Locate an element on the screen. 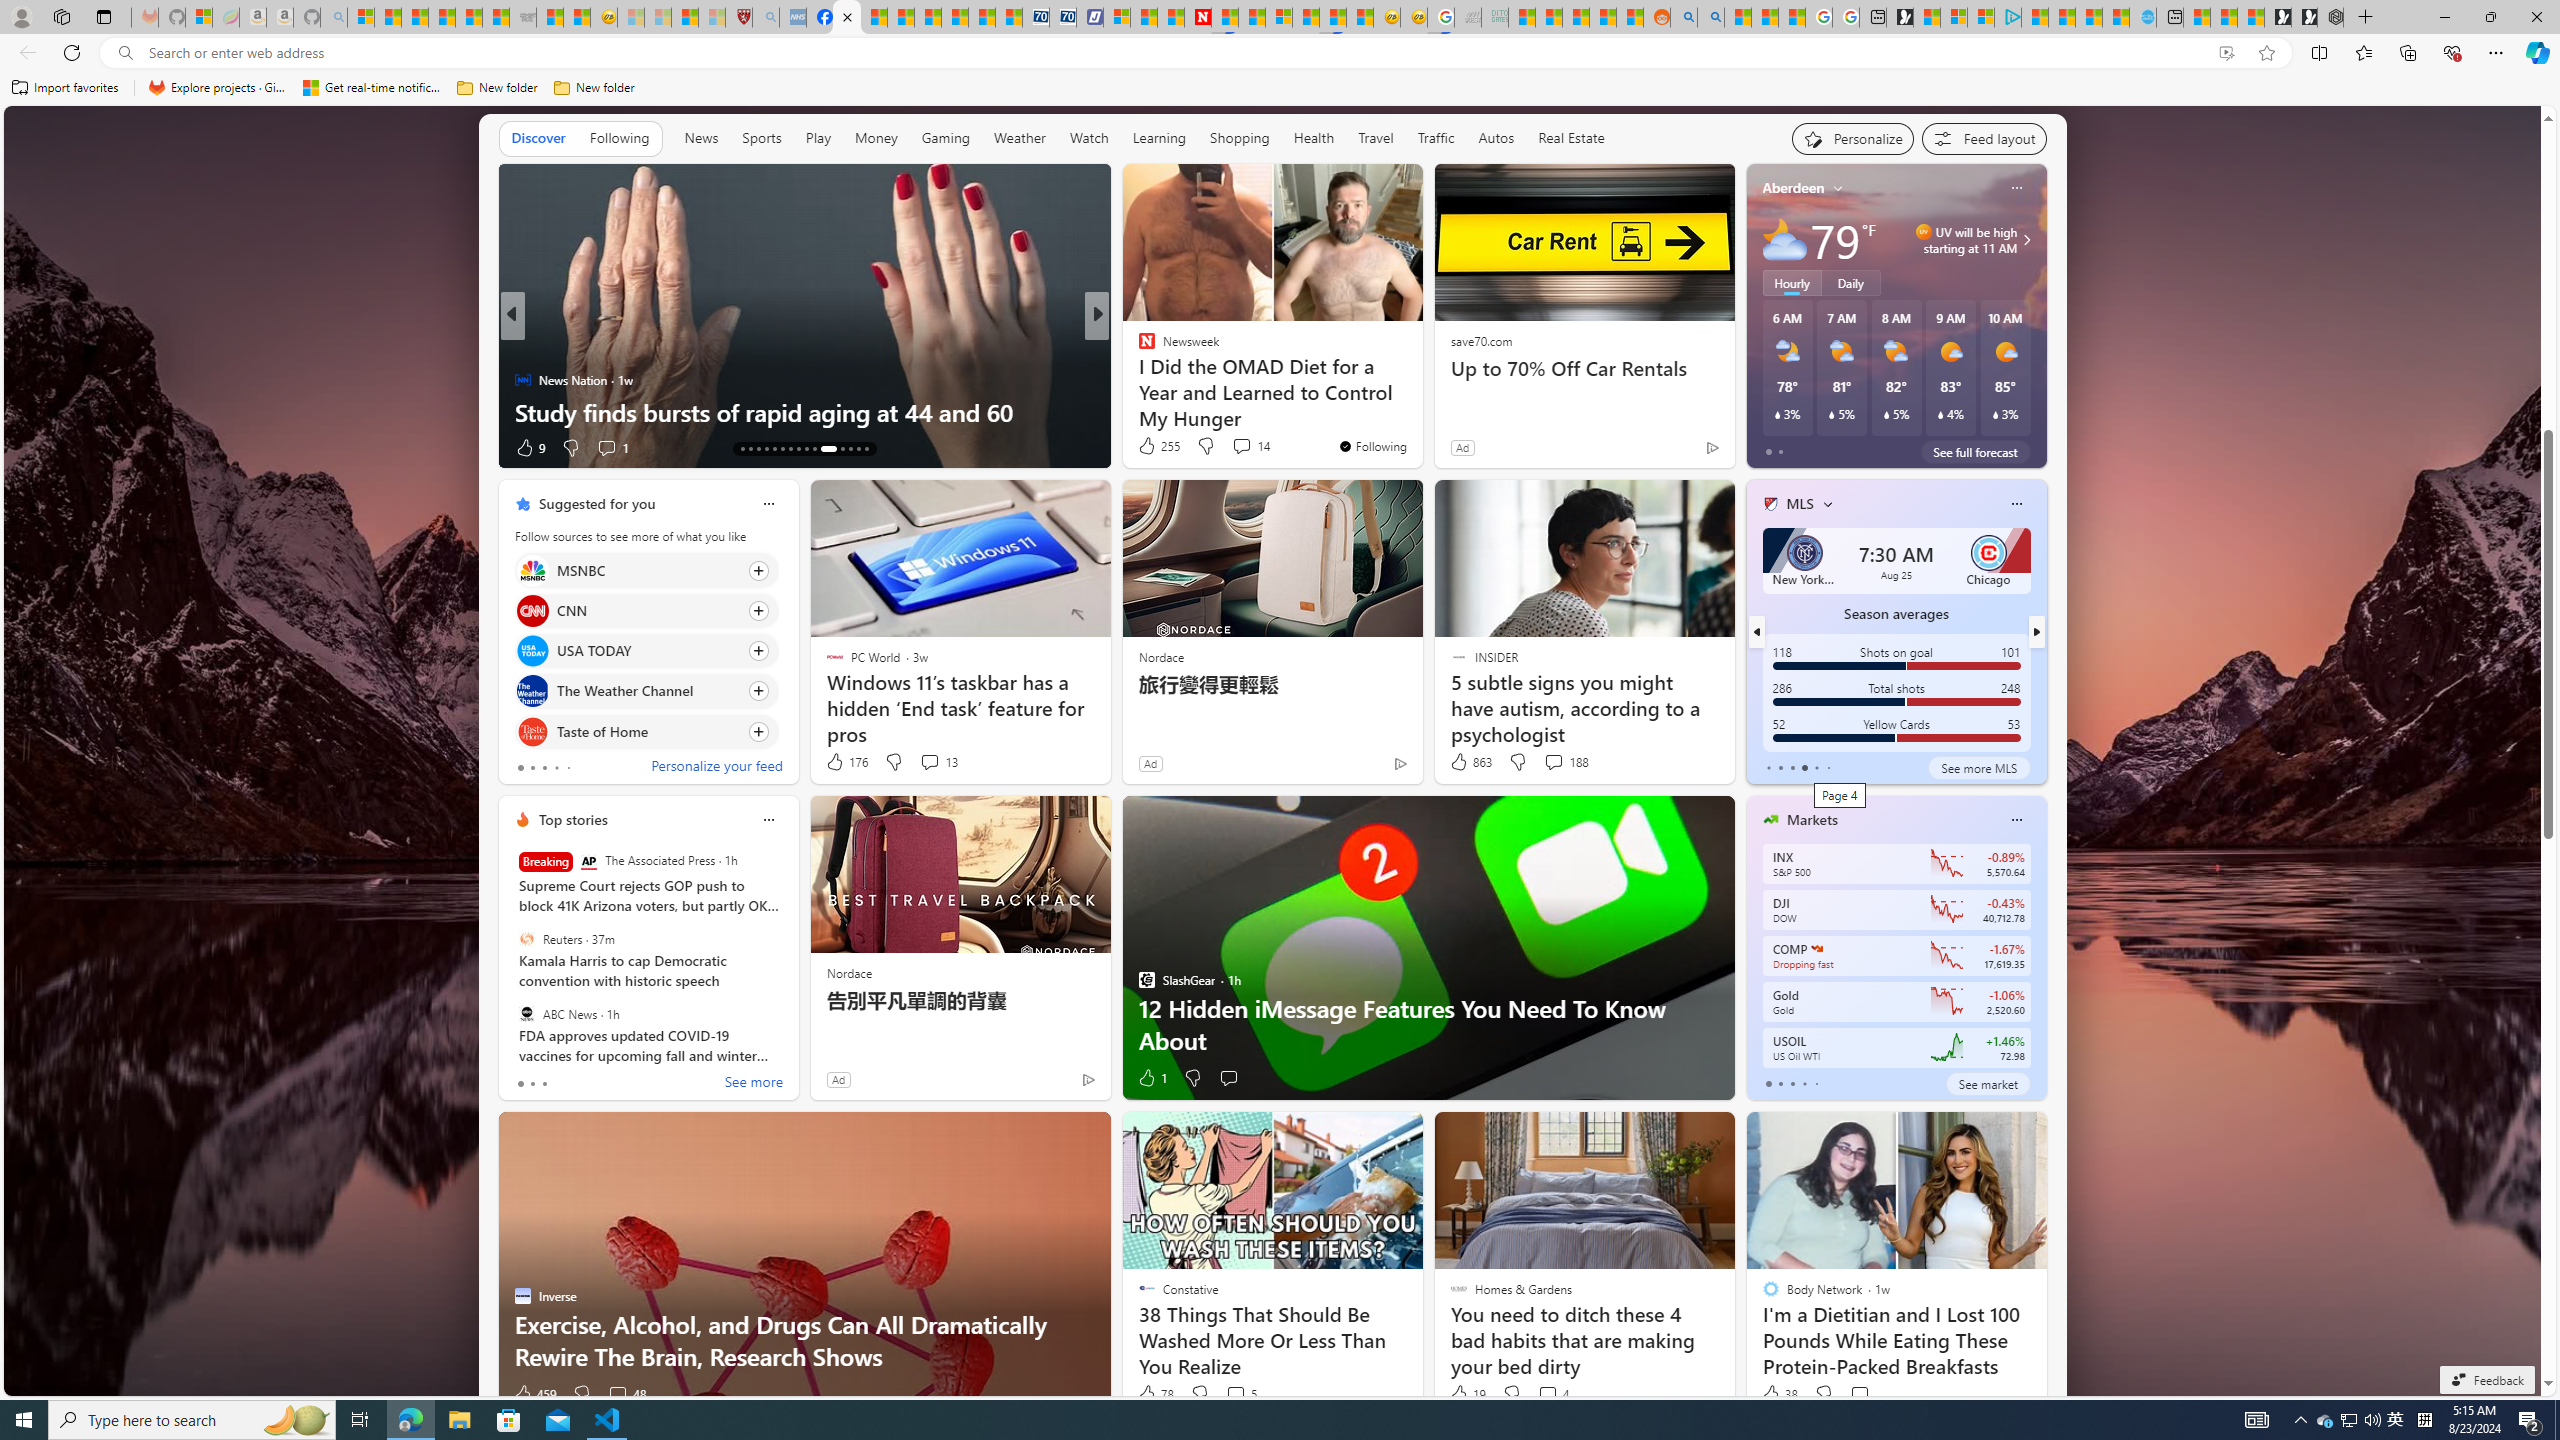  Import favorites is located at coordinates (65, 88).